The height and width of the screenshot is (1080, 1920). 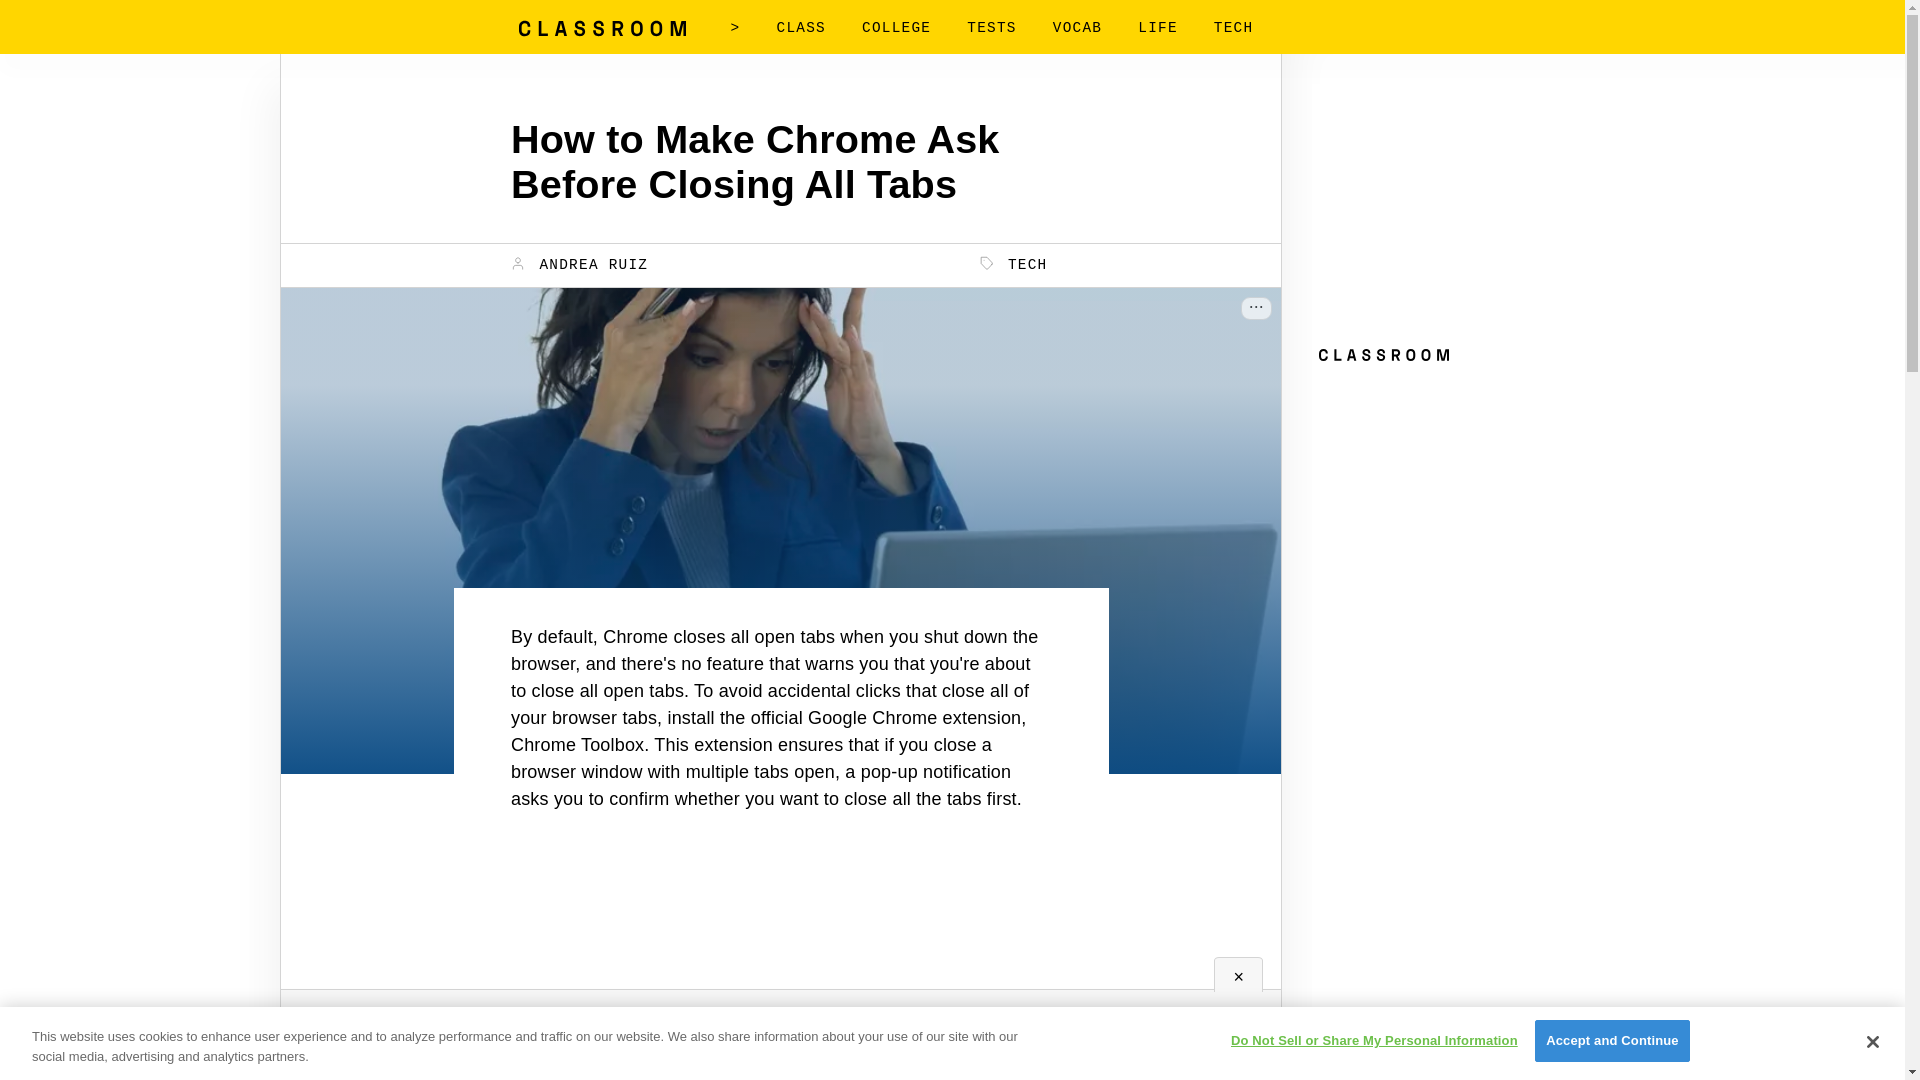 I want to click on LIFE, so click(x=1158, y=28).